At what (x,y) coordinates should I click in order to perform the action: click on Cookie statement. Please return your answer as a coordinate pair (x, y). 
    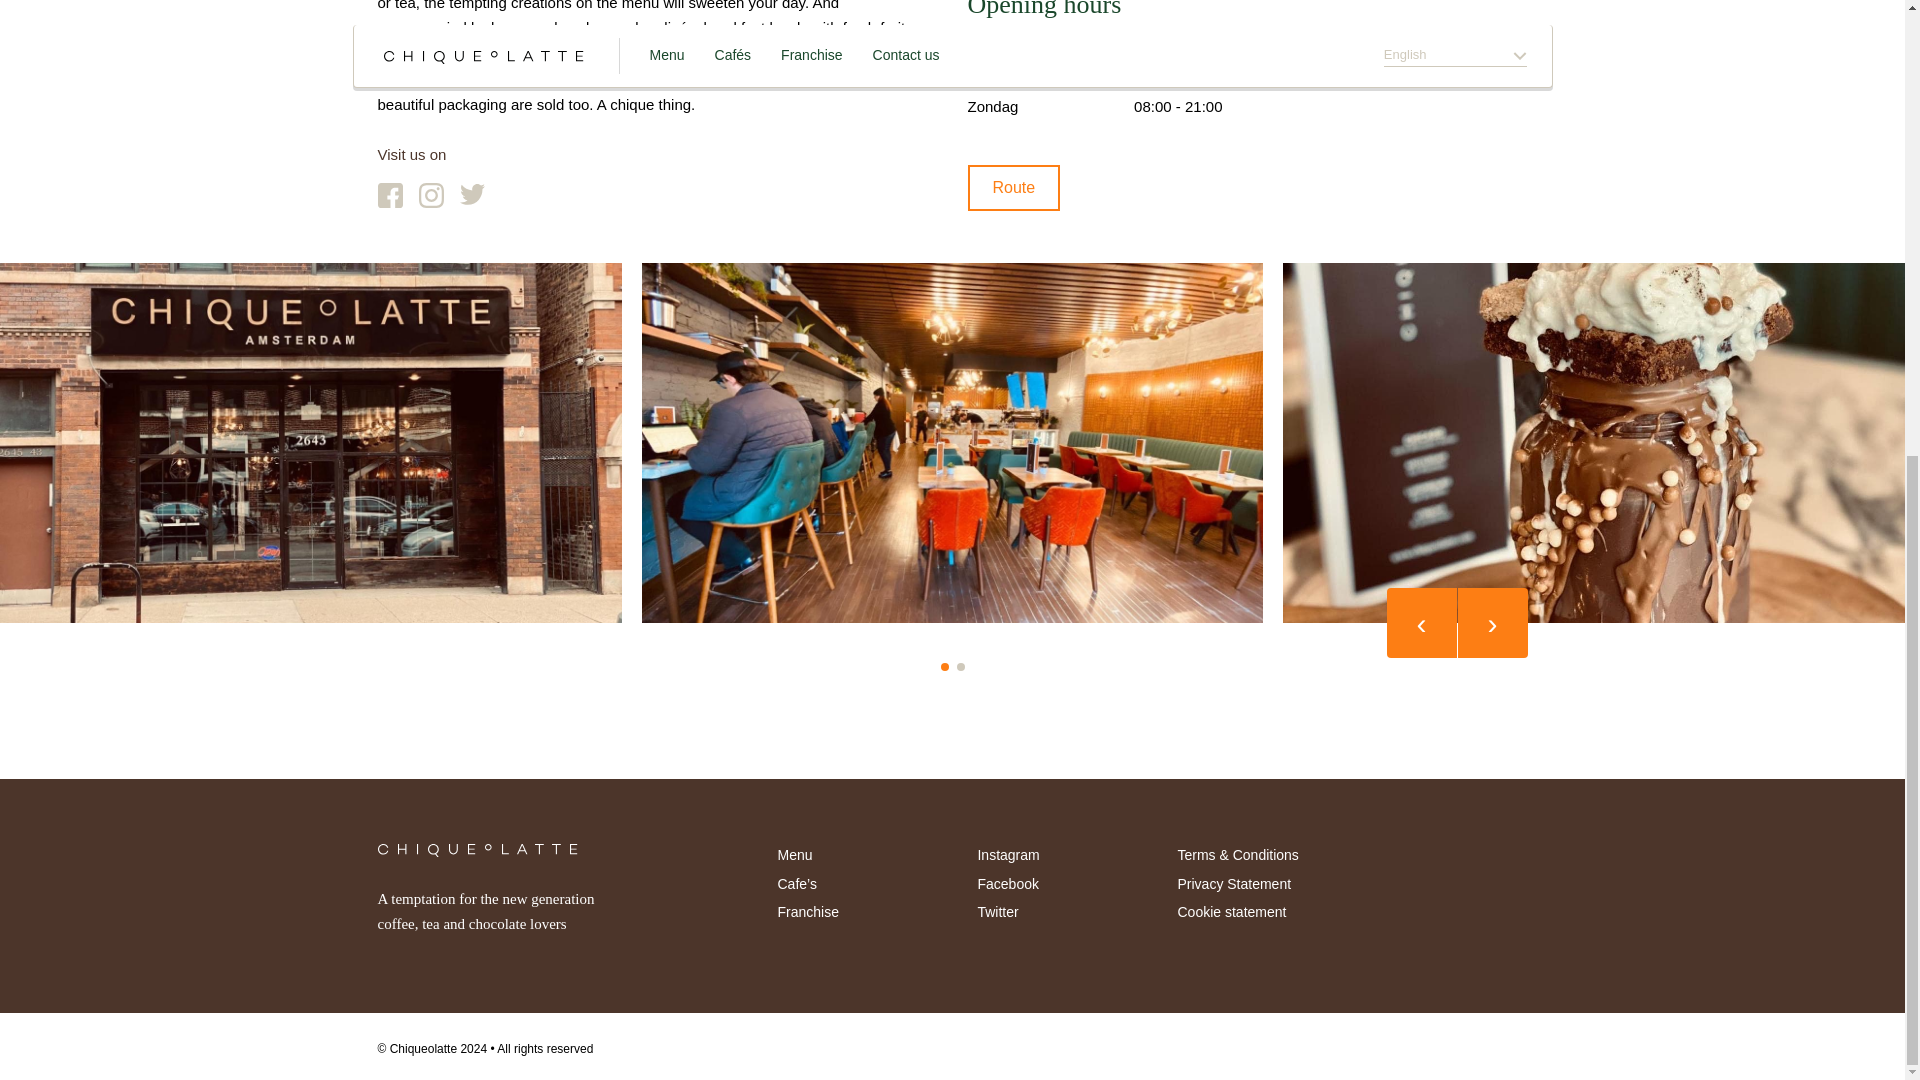
    Looking at the image, I should click on (1231, 912).